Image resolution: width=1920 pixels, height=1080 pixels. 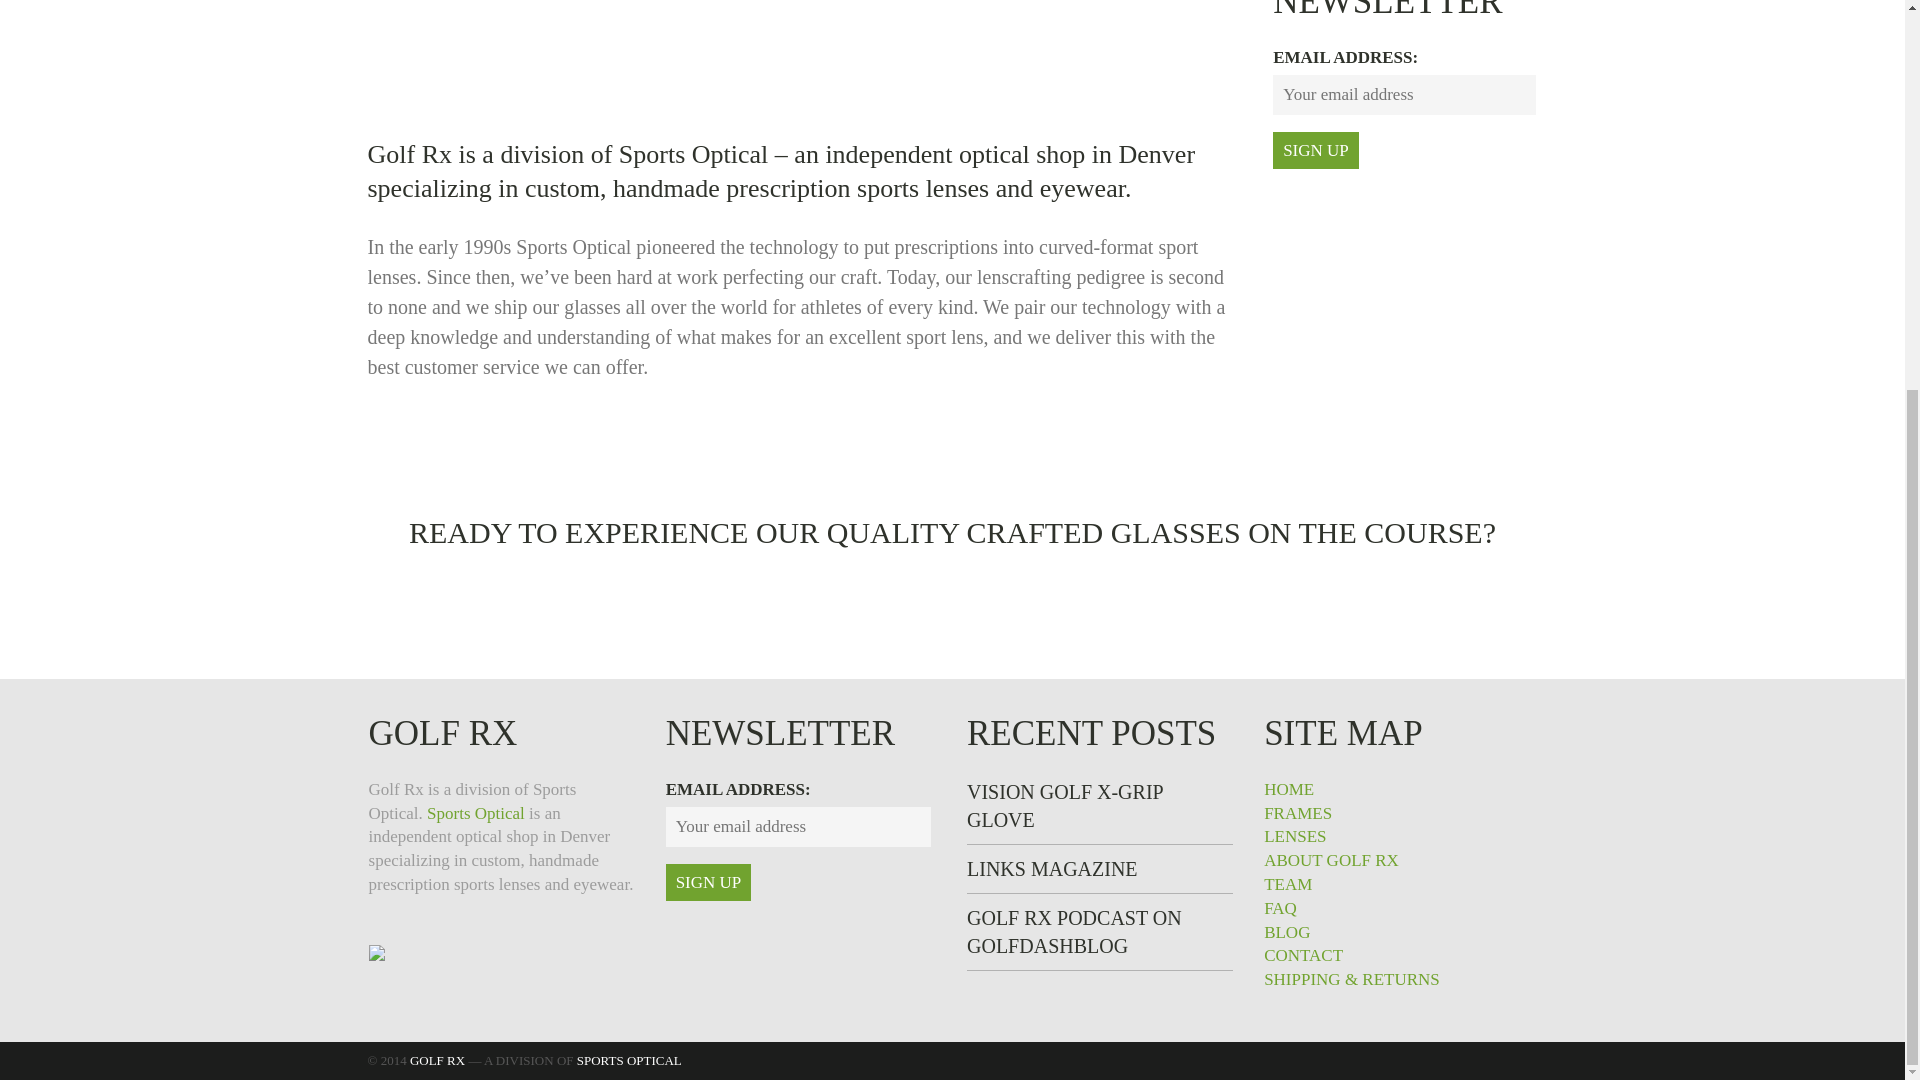 I want to click on Sign up, so click(x=1316, y=150).